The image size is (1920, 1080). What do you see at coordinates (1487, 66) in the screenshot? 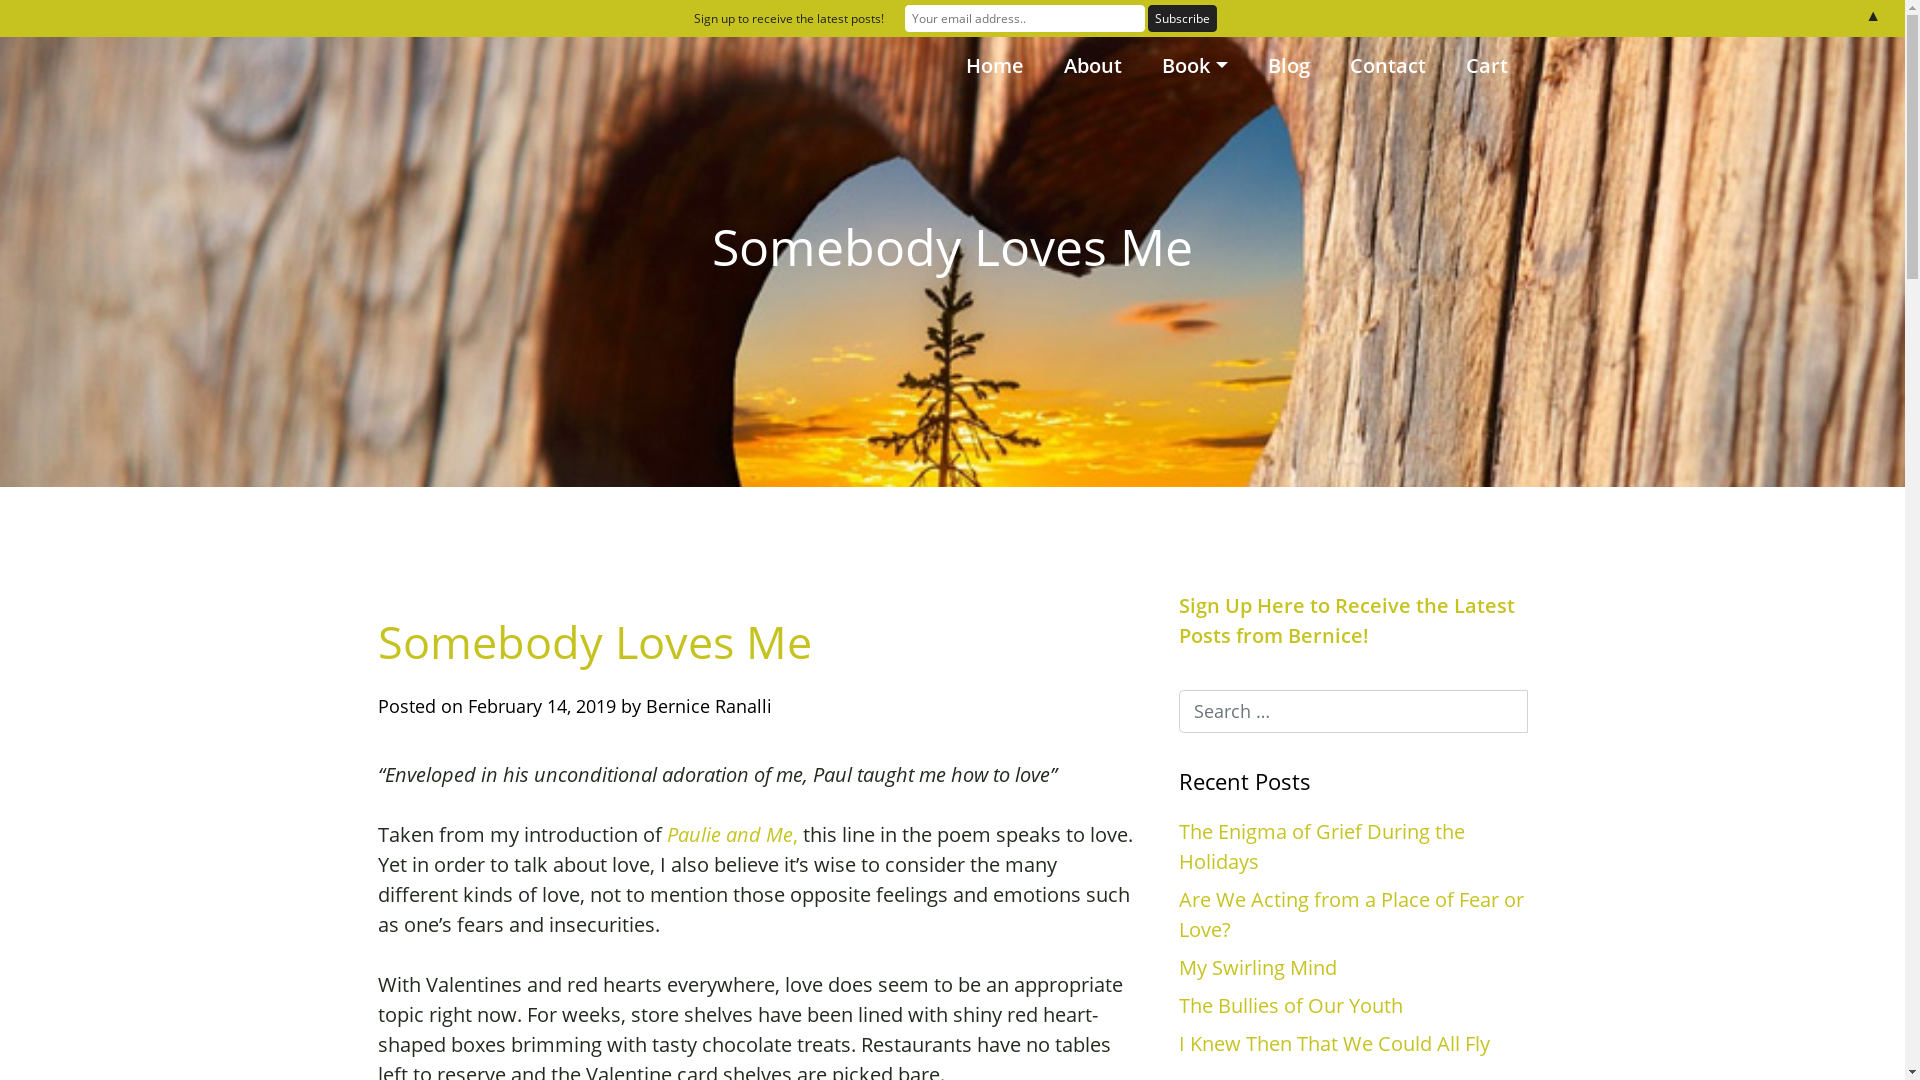
I see `Cart` at bounding box center [1487, 66].